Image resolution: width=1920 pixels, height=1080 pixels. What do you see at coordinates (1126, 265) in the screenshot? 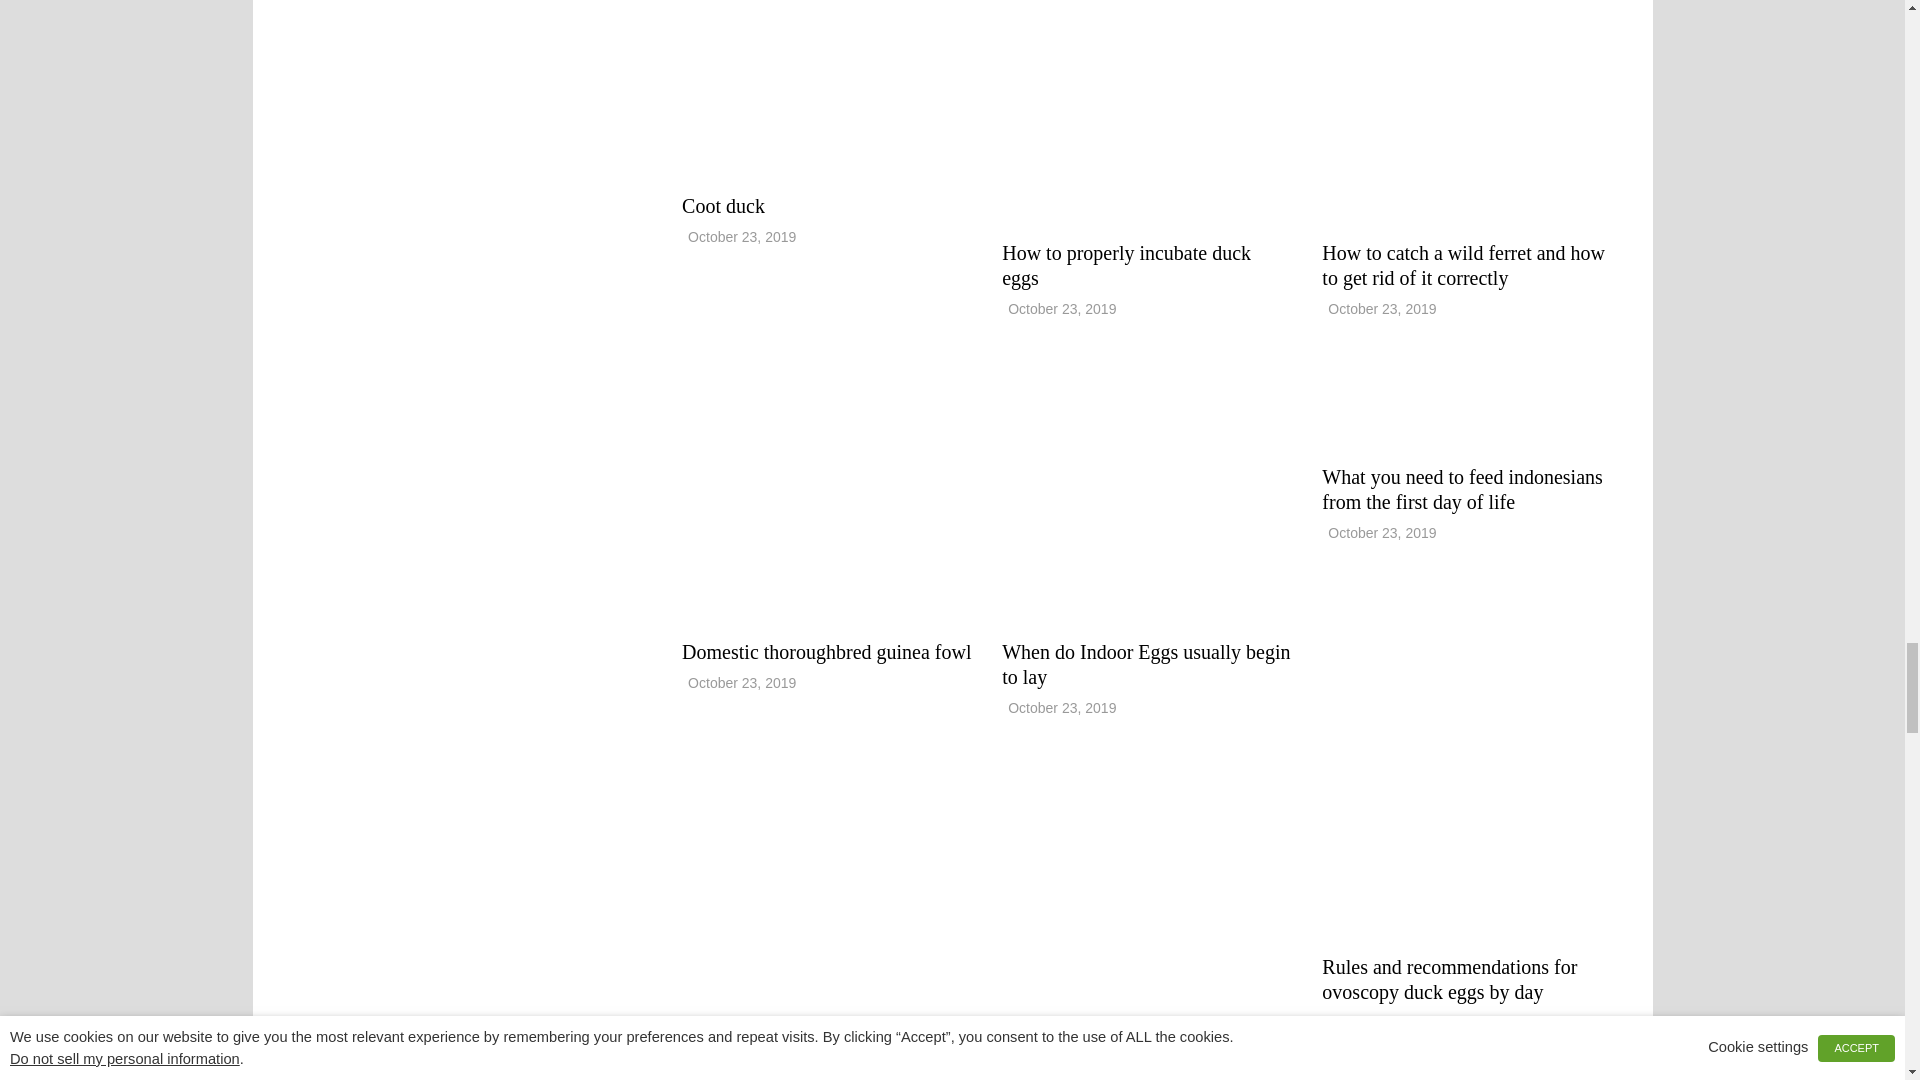
I see `How to properly incubate duck eggs` at bounding box center [1126, 265].